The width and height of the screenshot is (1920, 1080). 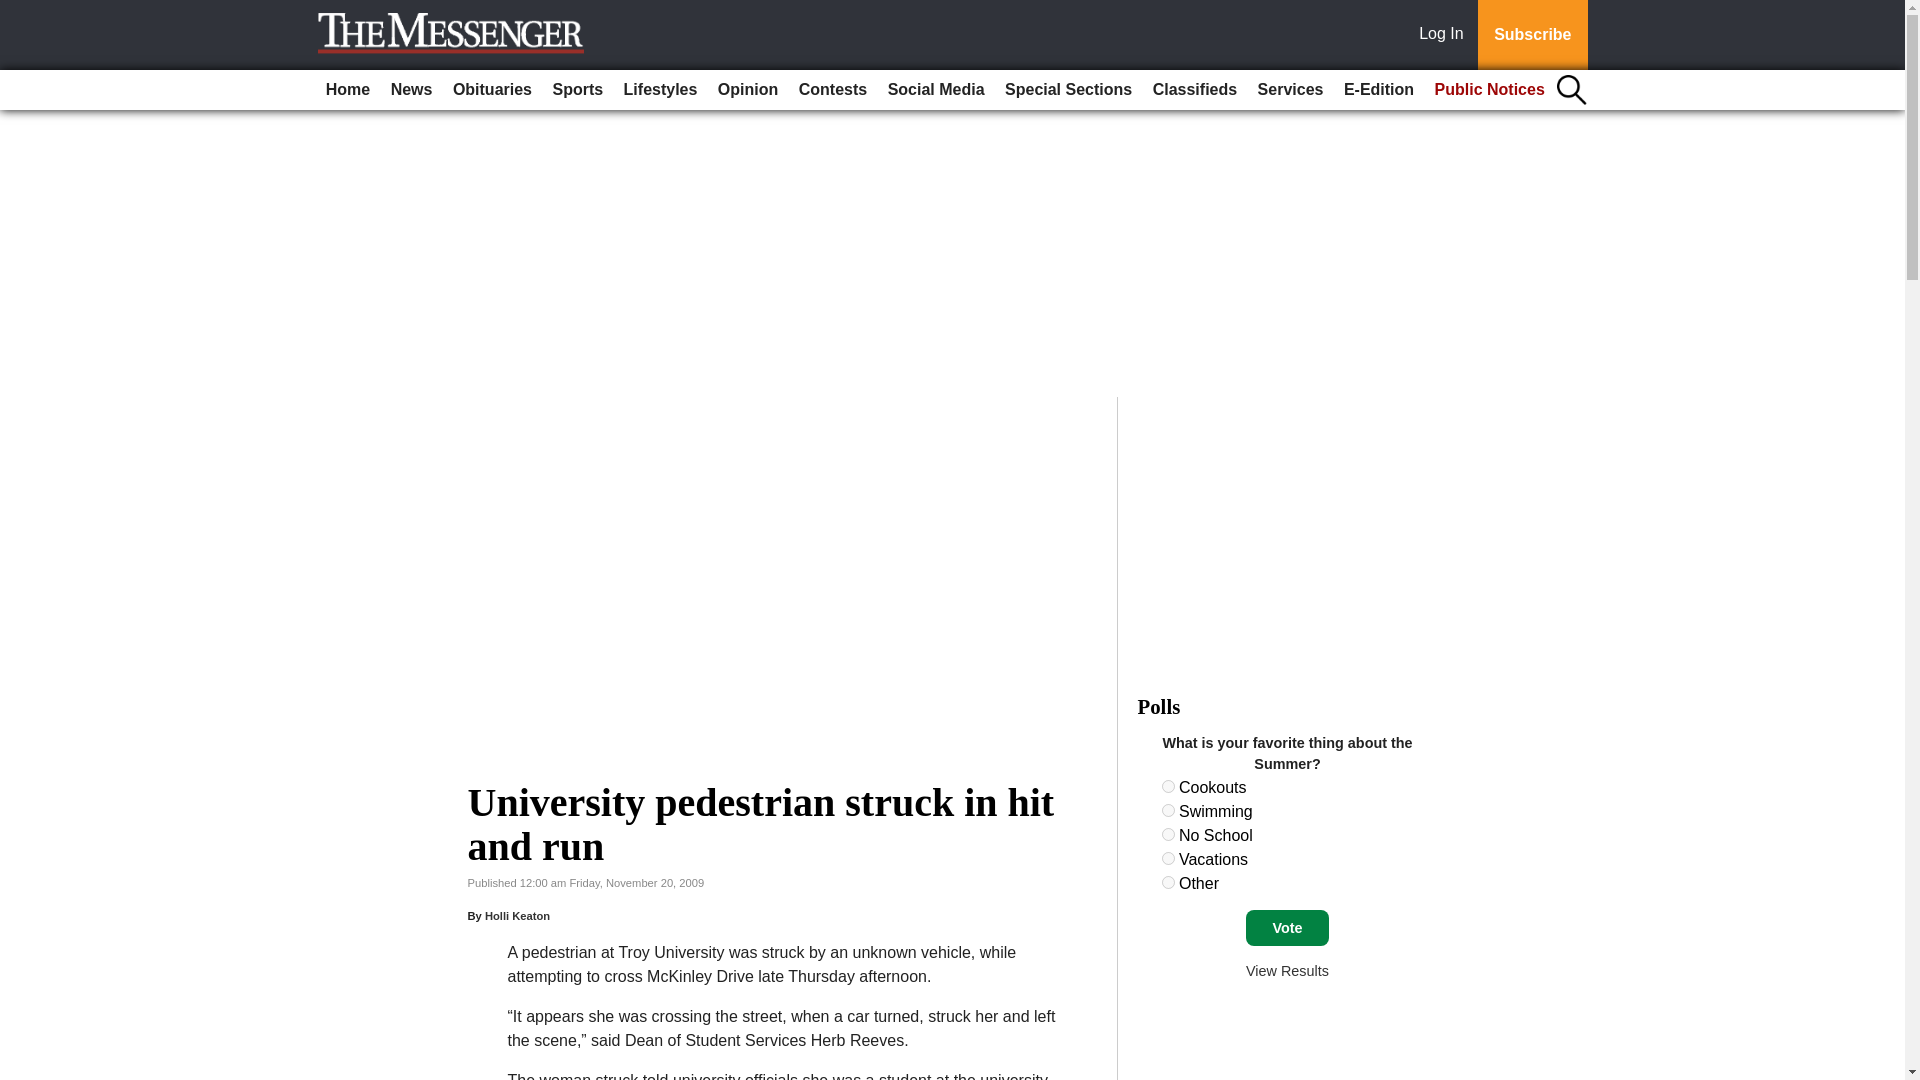 I want to click on 7277, so click(x=1168, y=858).